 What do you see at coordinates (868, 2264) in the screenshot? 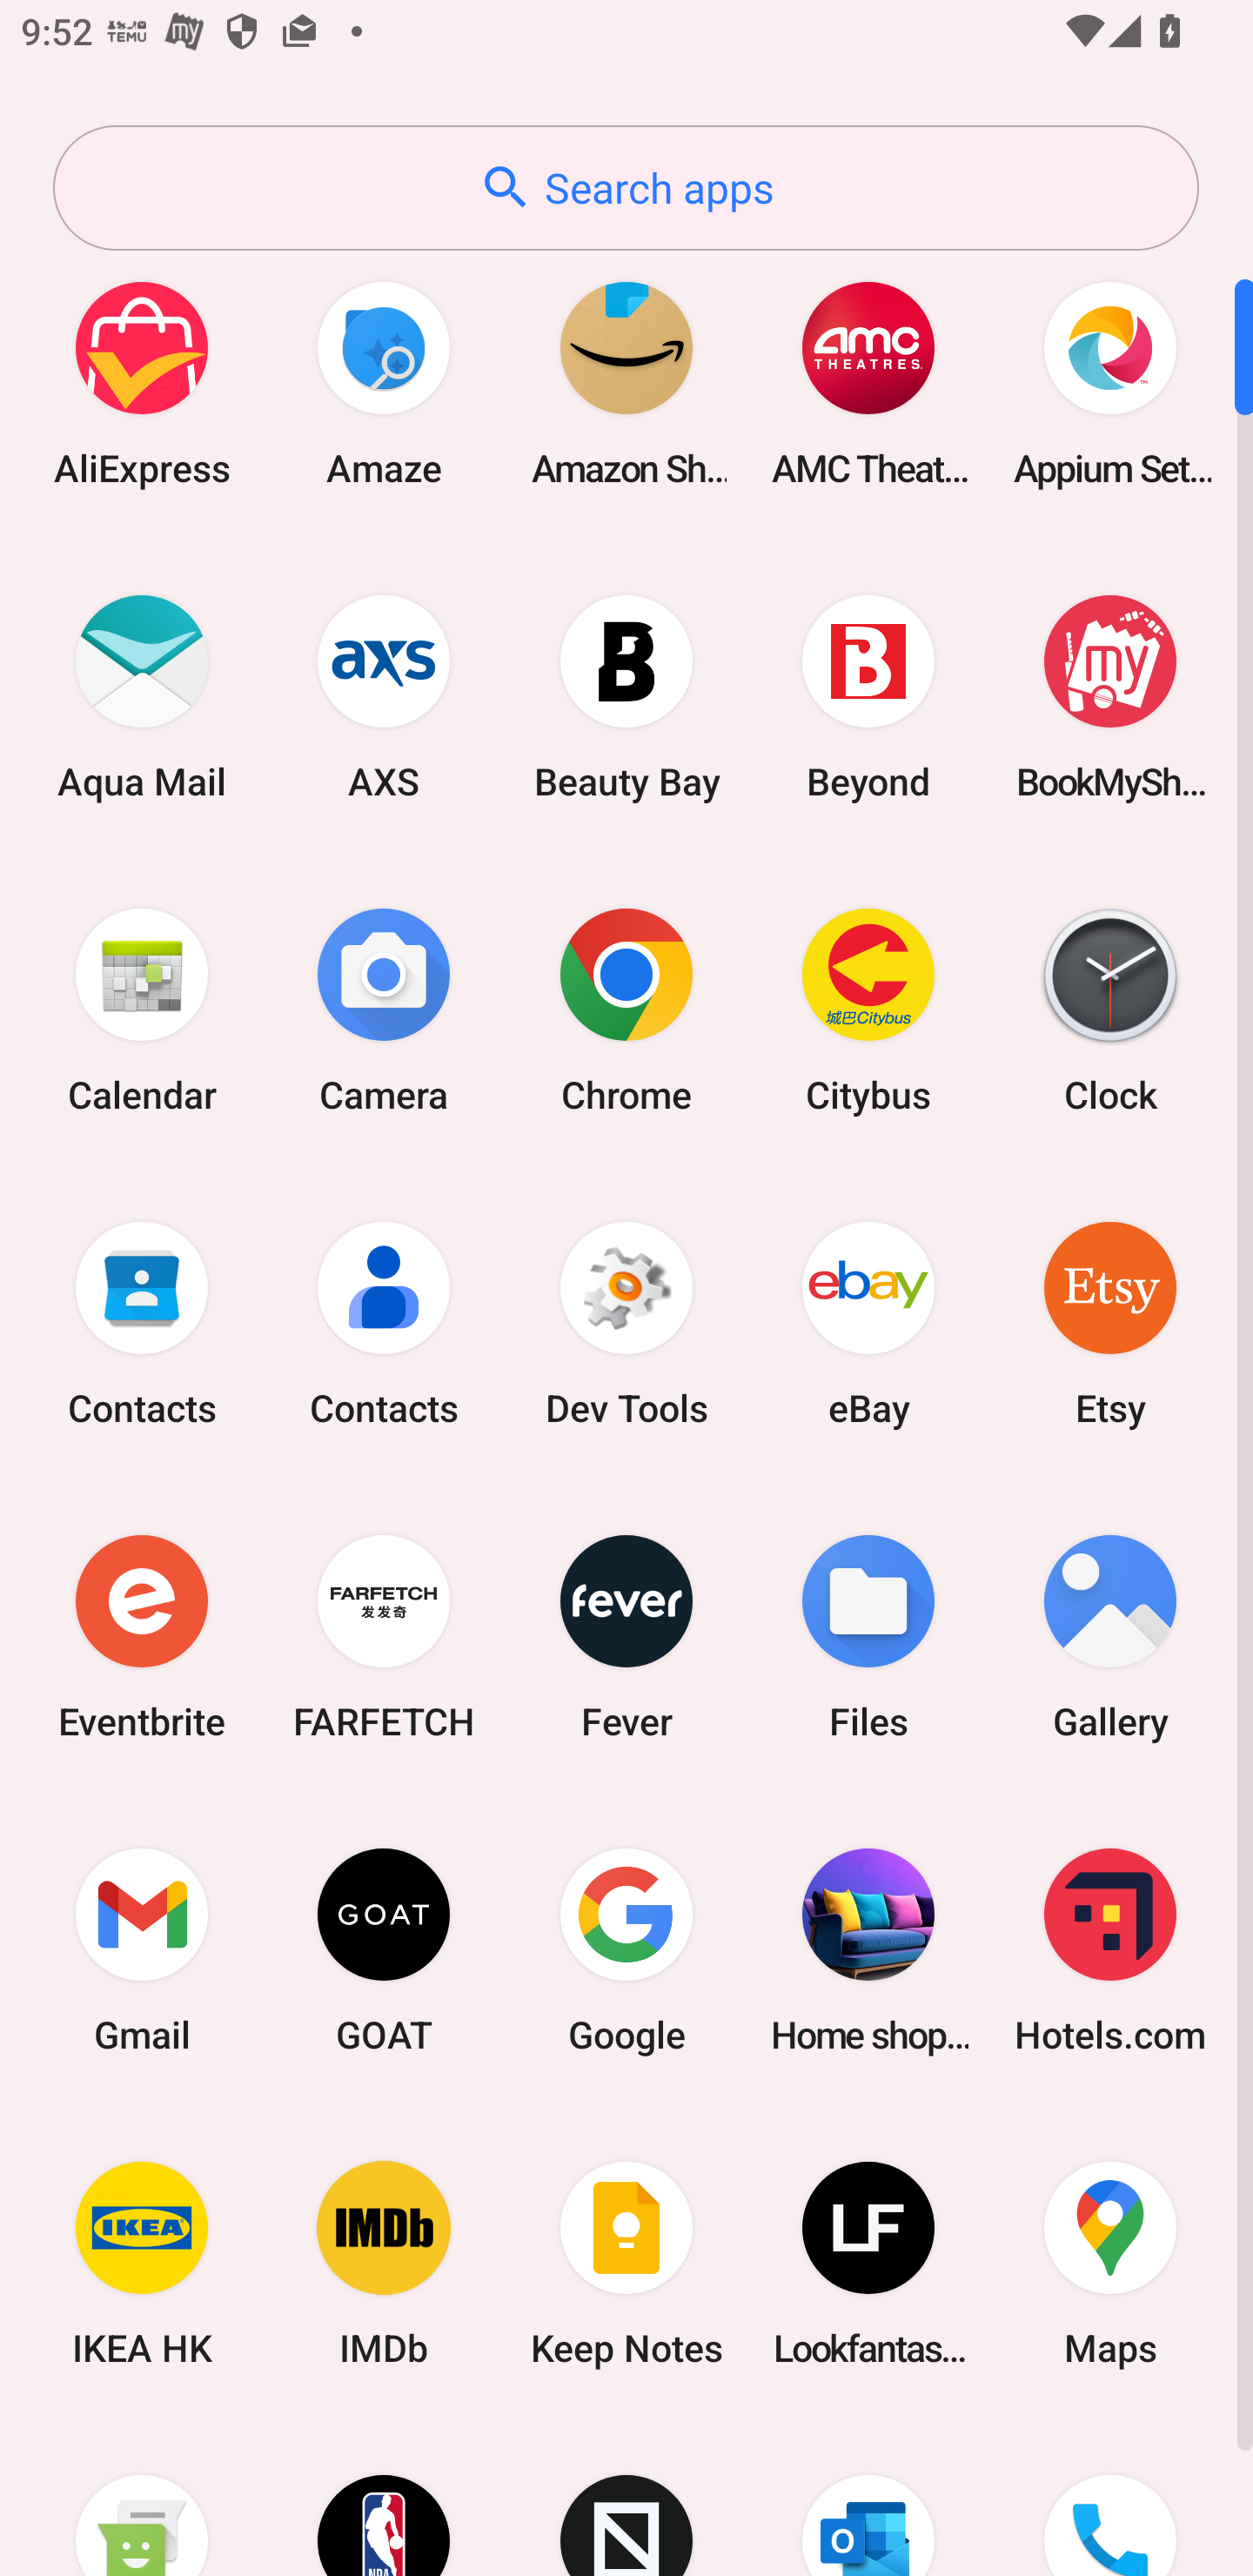
I see `Lookfantastic` at bounding box center [868, 2264].